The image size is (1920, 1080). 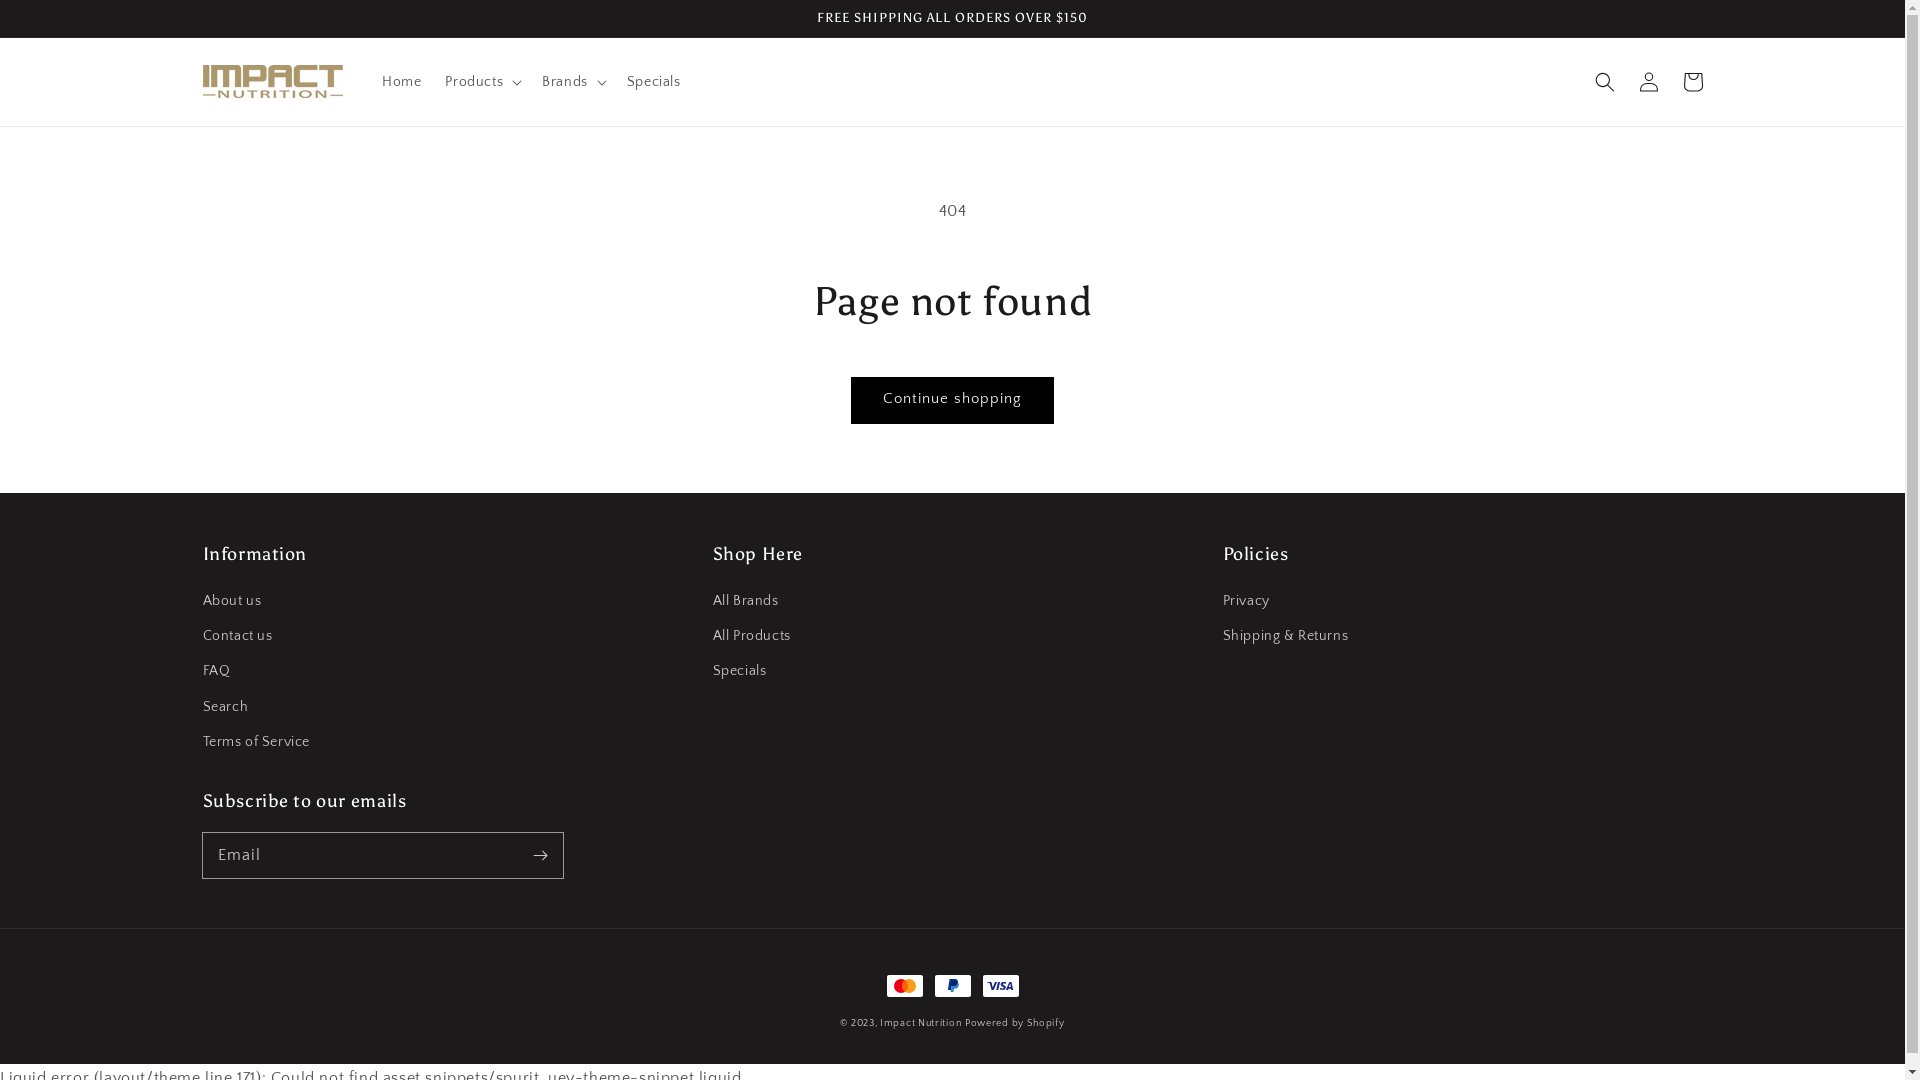 What do you see at coordinates (654, 82) in the screenshot?
I see `Specials` at bounding box center [654, 82].